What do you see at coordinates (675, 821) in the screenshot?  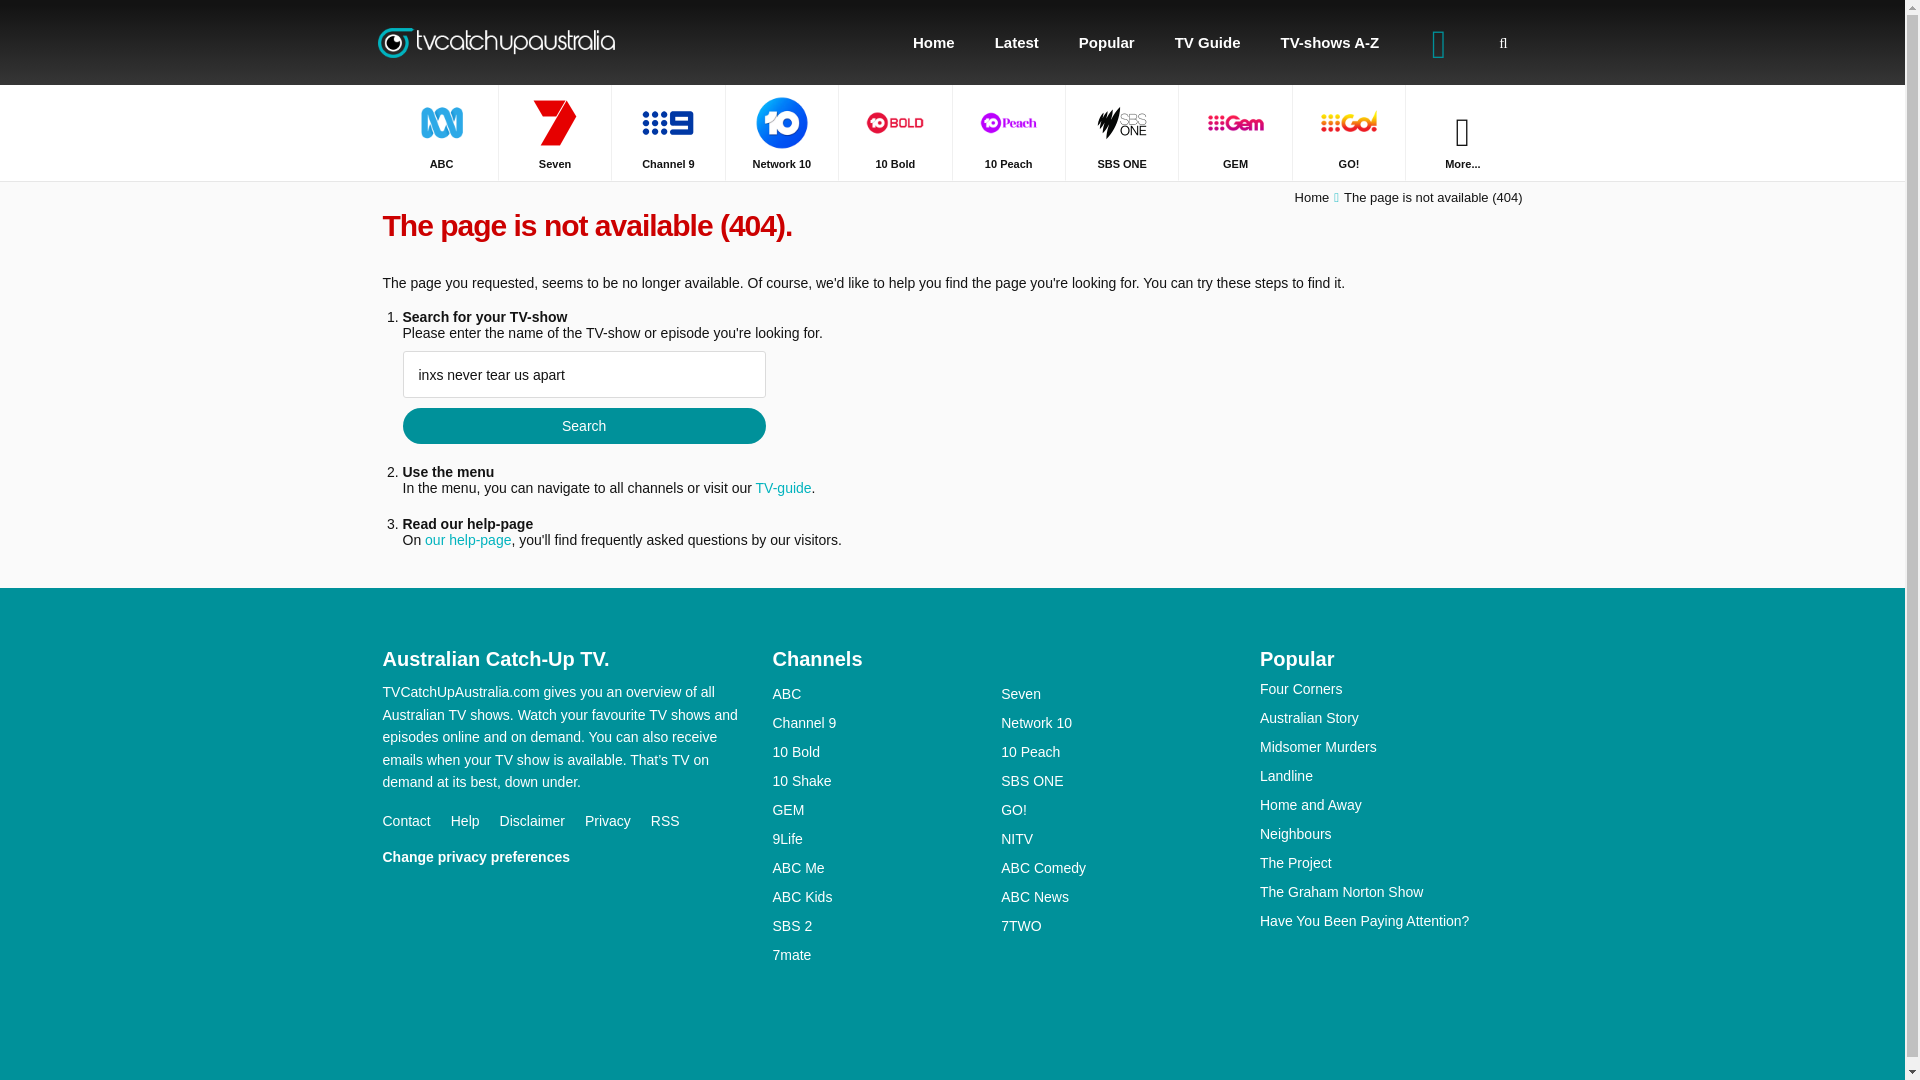 I see `RSS` at bounding box center [675, 821].